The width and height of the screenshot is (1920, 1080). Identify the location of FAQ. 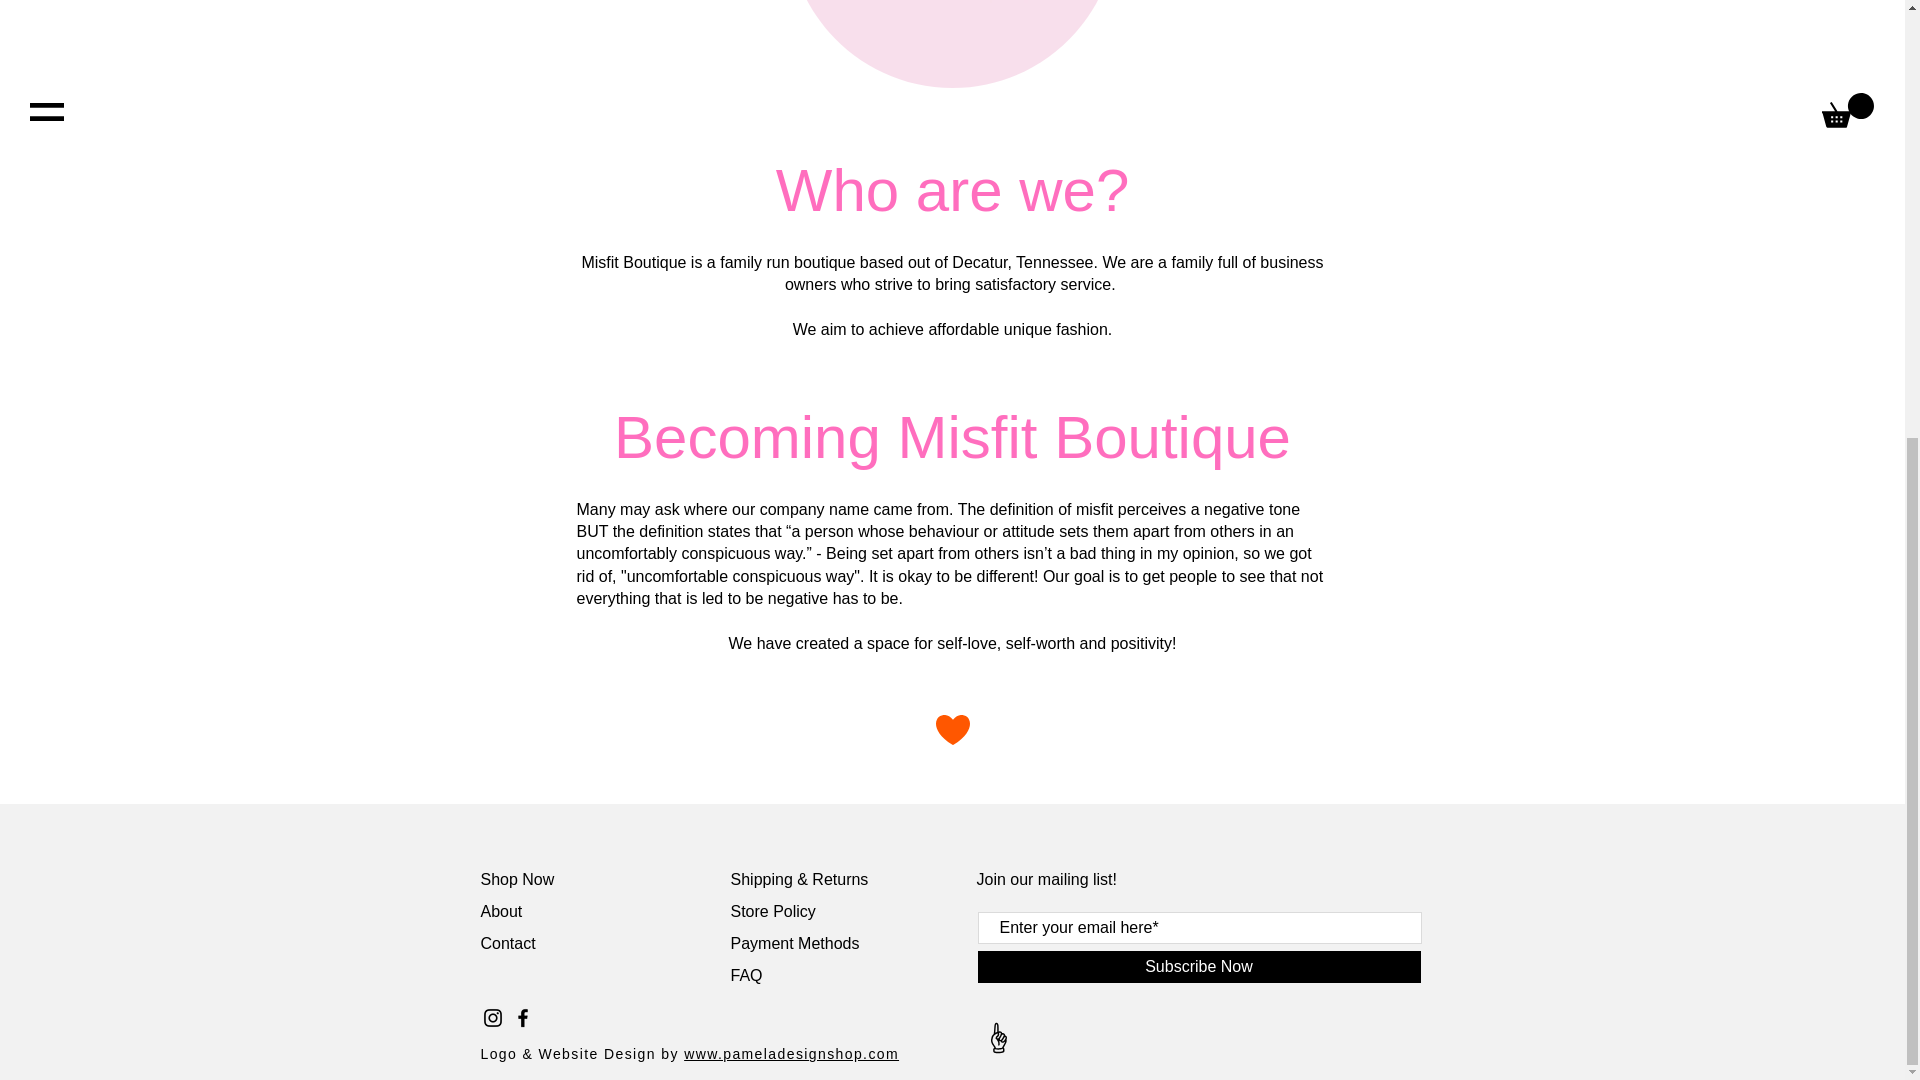
(746, 974).